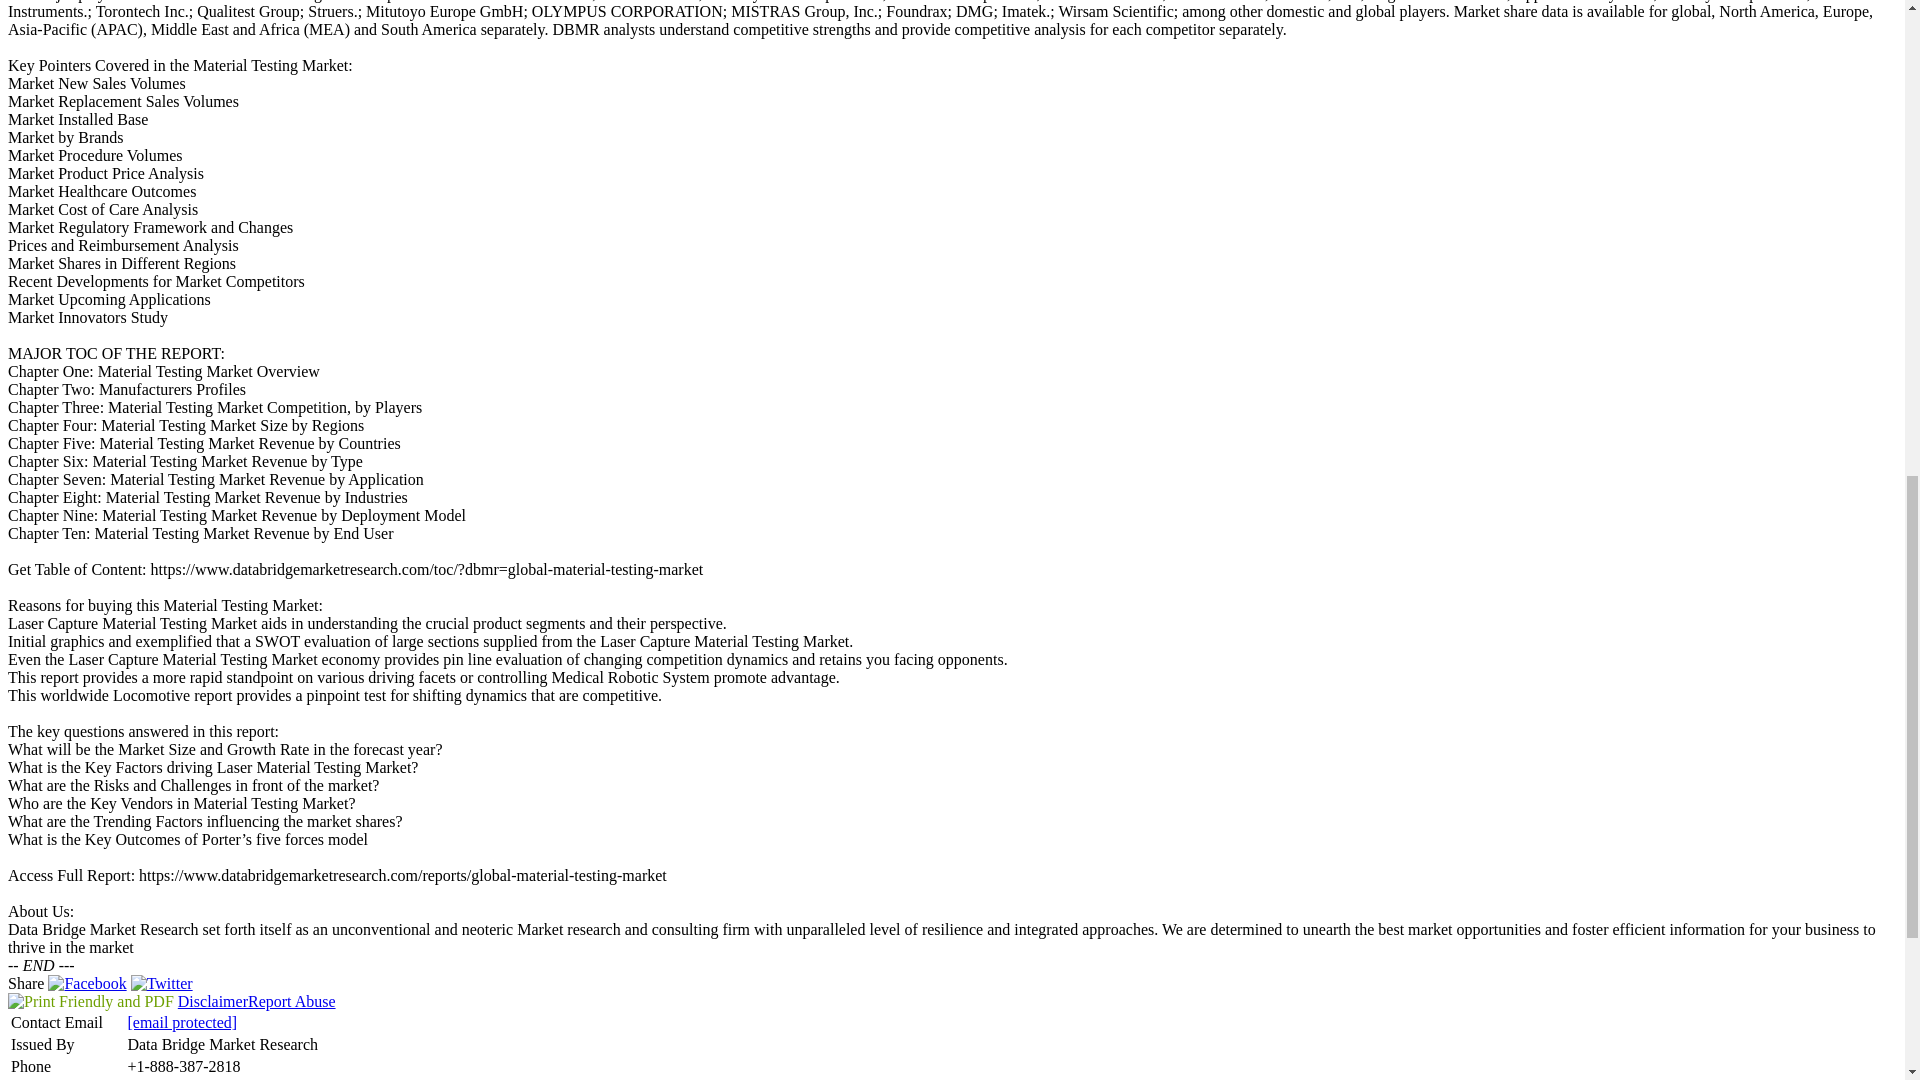 Image resolution: width=1920 pixels, height=1080 pixels. Describe the element at coordinates (212, 1000) in the screenshot. I see `Disclaimer` at that location.